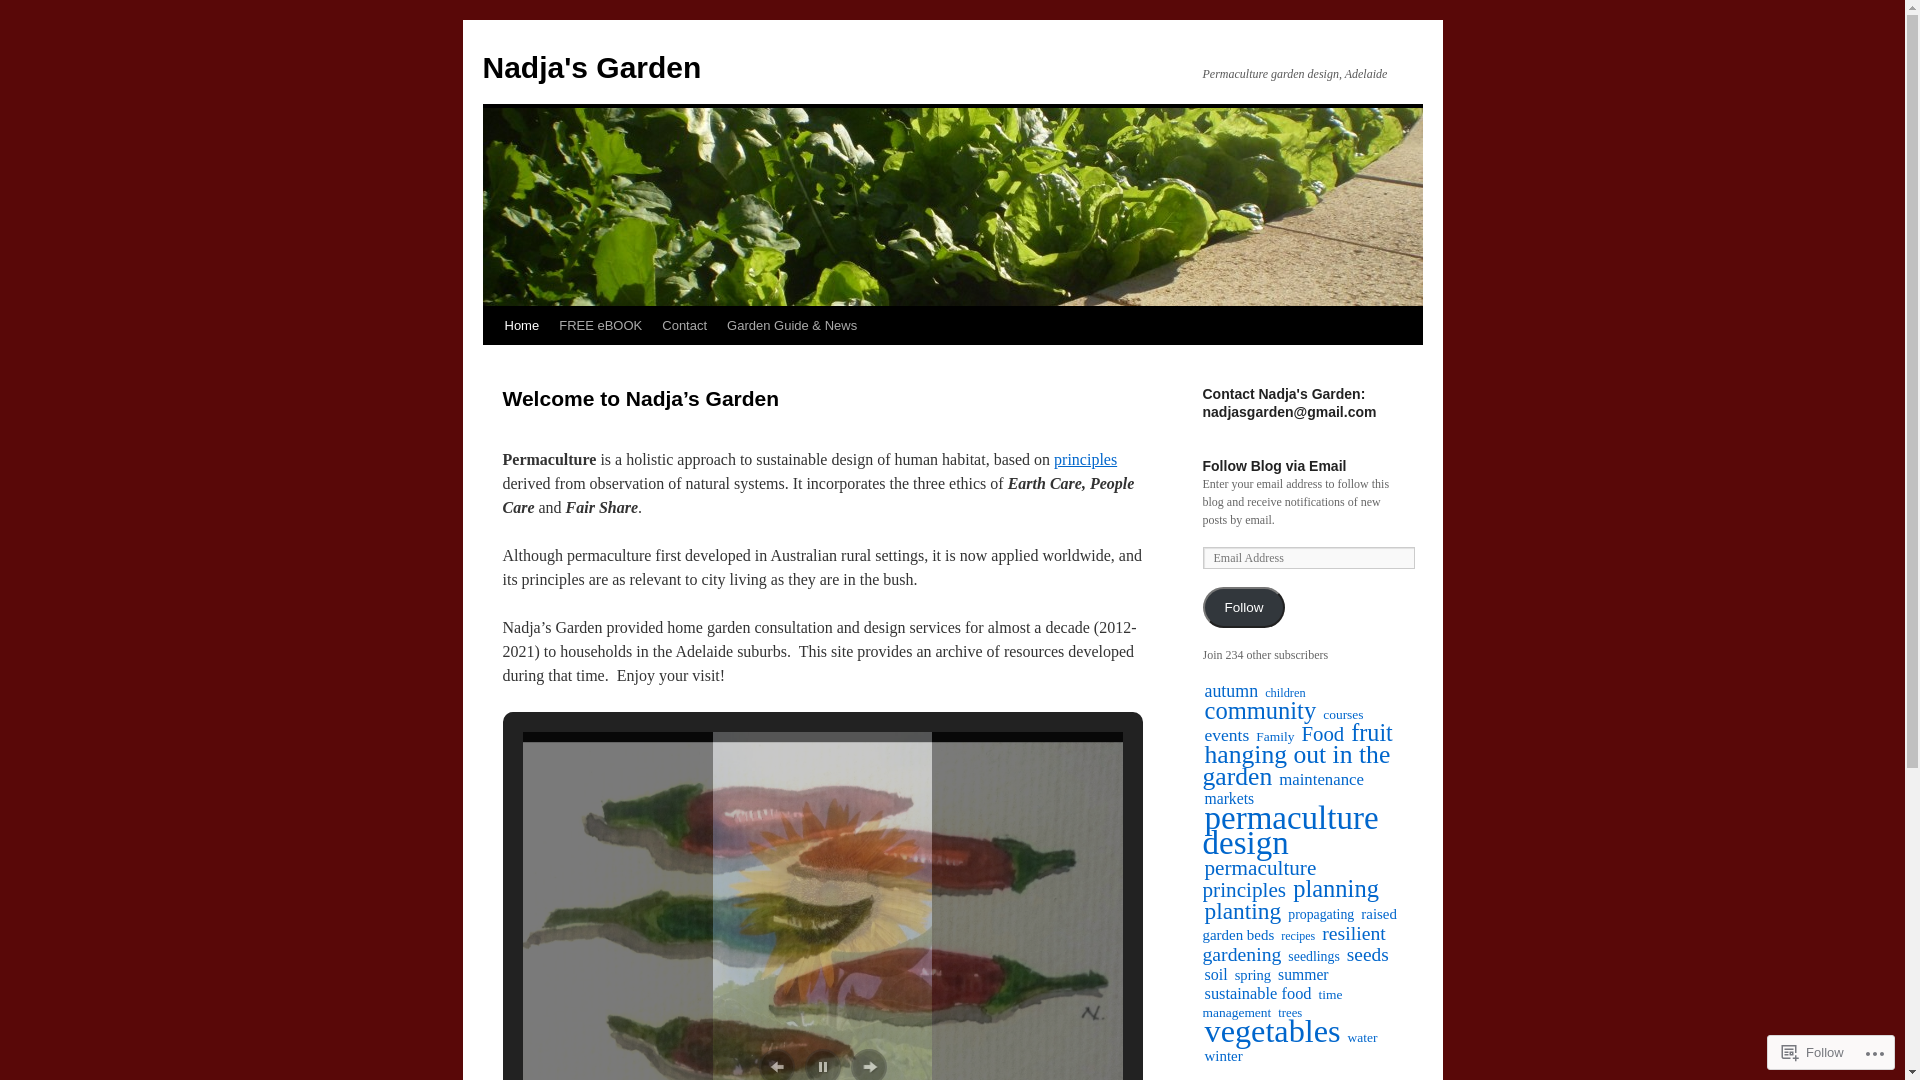 Image resolution: width=1920 pixels, height=1080 pixels. I want to click on seedlings, so click(1314, 956).